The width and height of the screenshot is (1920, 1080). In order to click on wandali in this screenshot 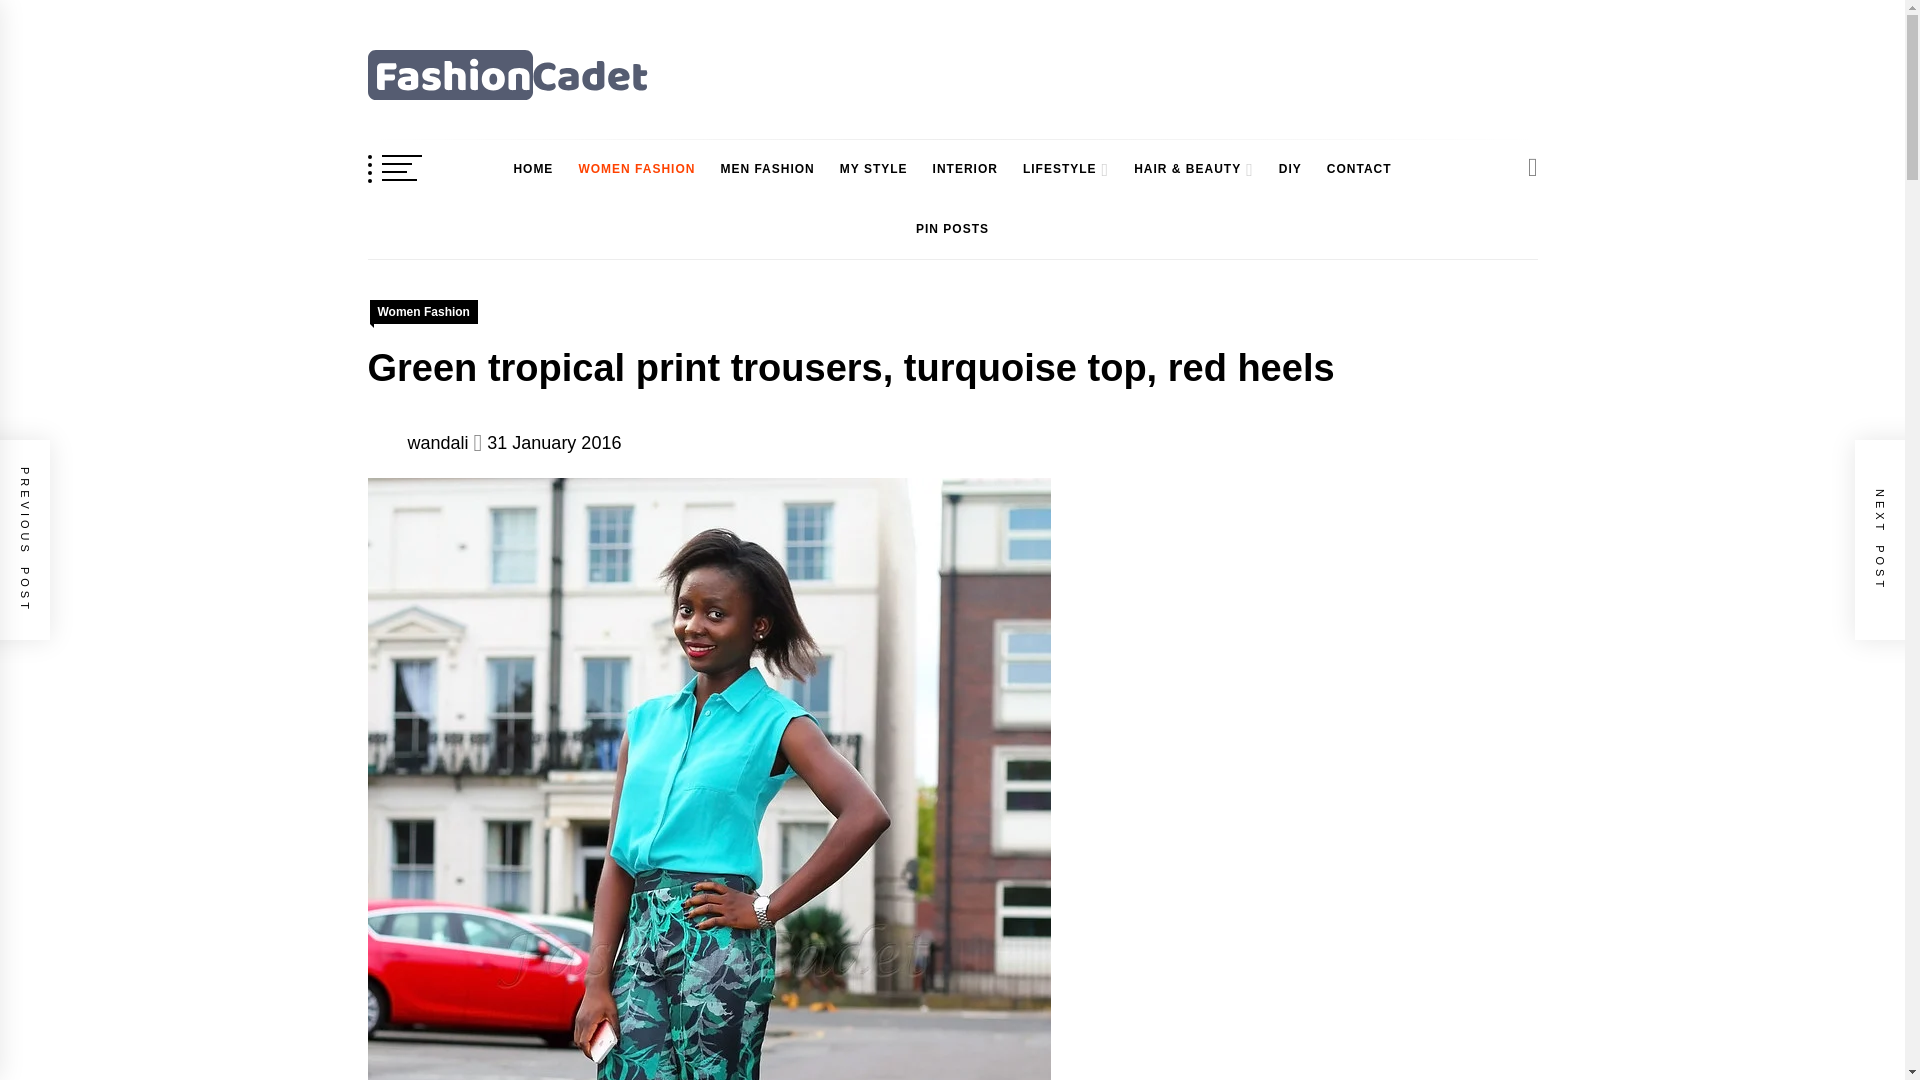, I will do `click(438, 442)`.